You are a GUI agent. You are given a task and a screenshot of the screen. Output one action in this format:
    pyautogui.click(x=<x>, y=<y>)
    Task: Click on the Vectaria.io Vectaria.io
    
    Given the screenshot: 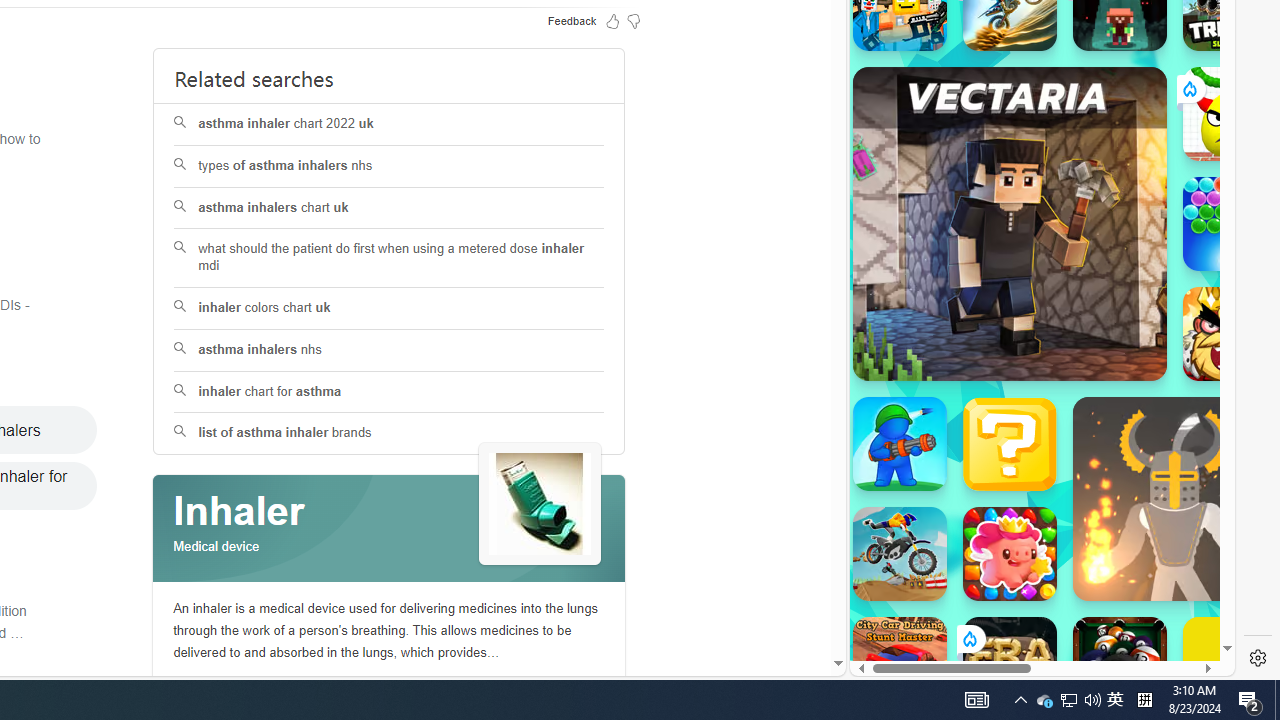 What is the action you would take?
    pyautogui.click(x=1010, y=223)
    